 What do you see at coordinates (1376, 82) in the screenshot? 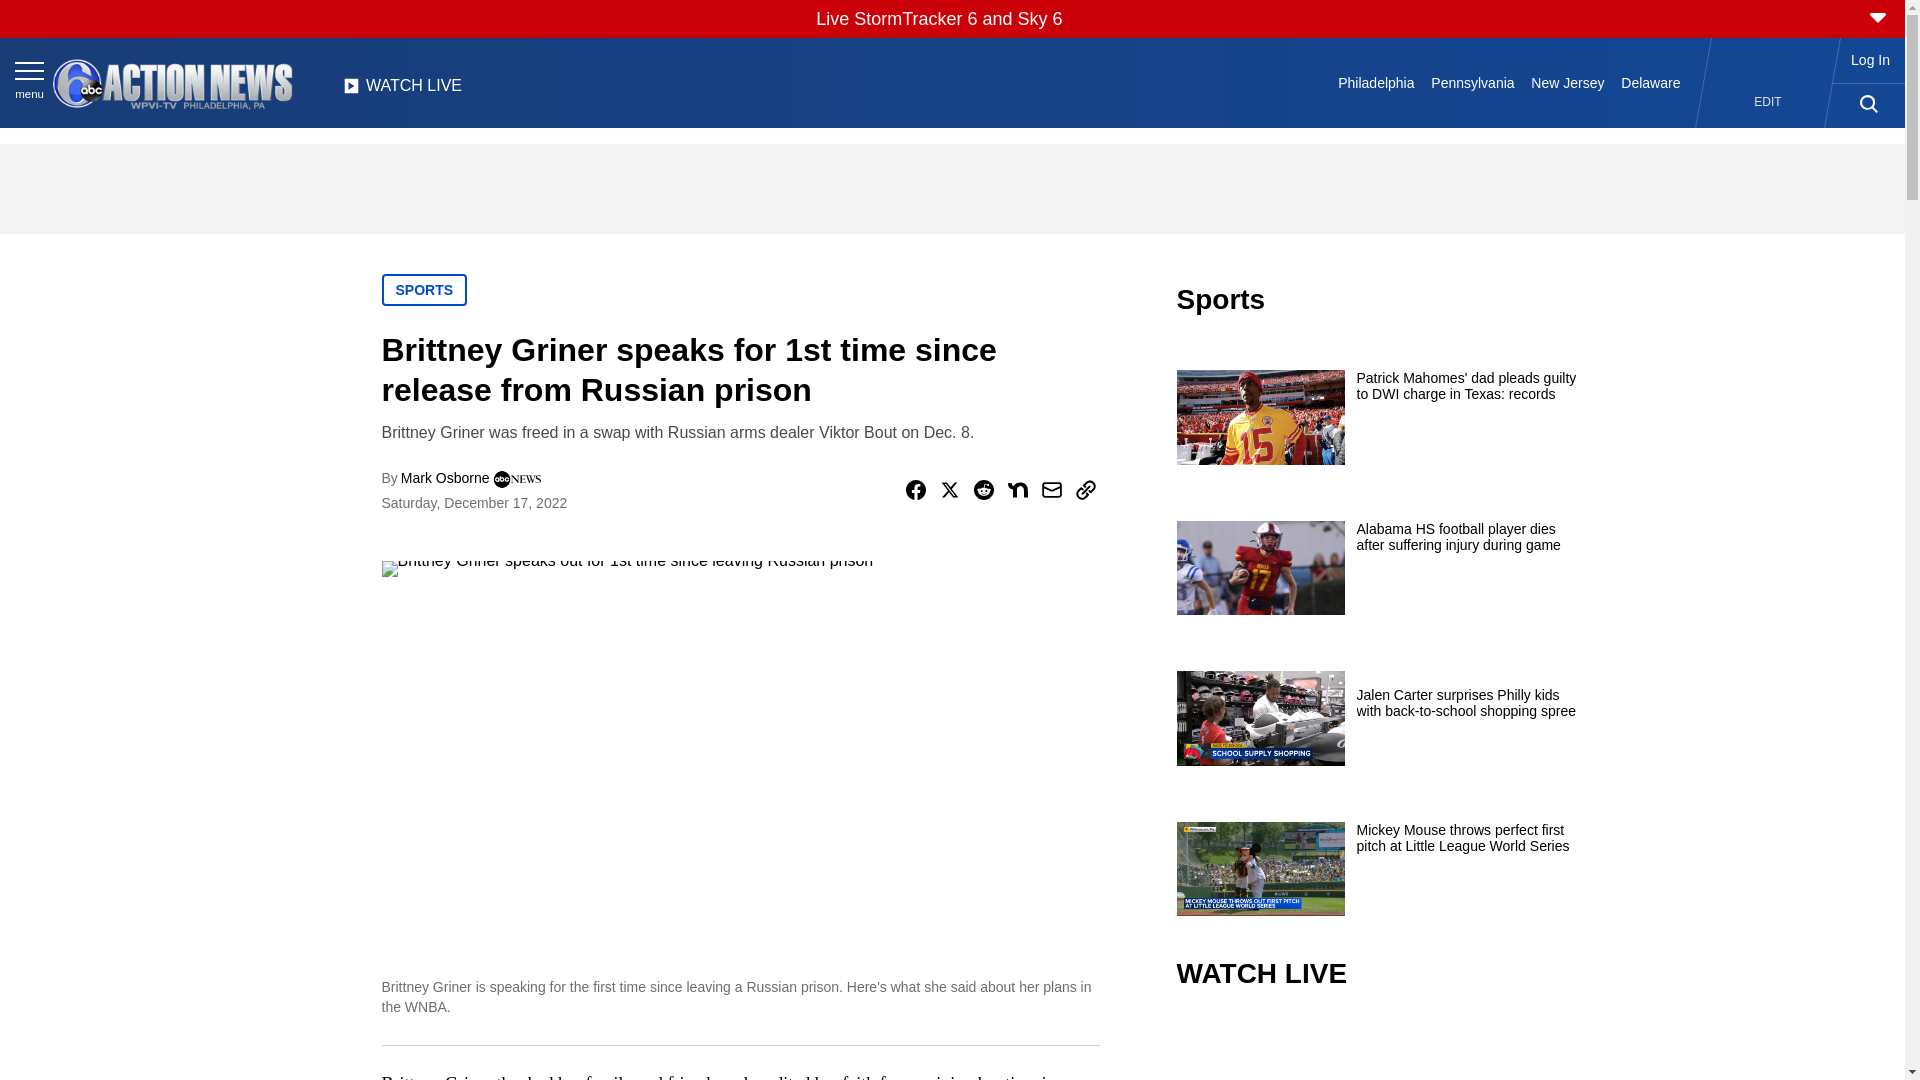
I see `Philadelphia` at bounding box center [1376, 82].